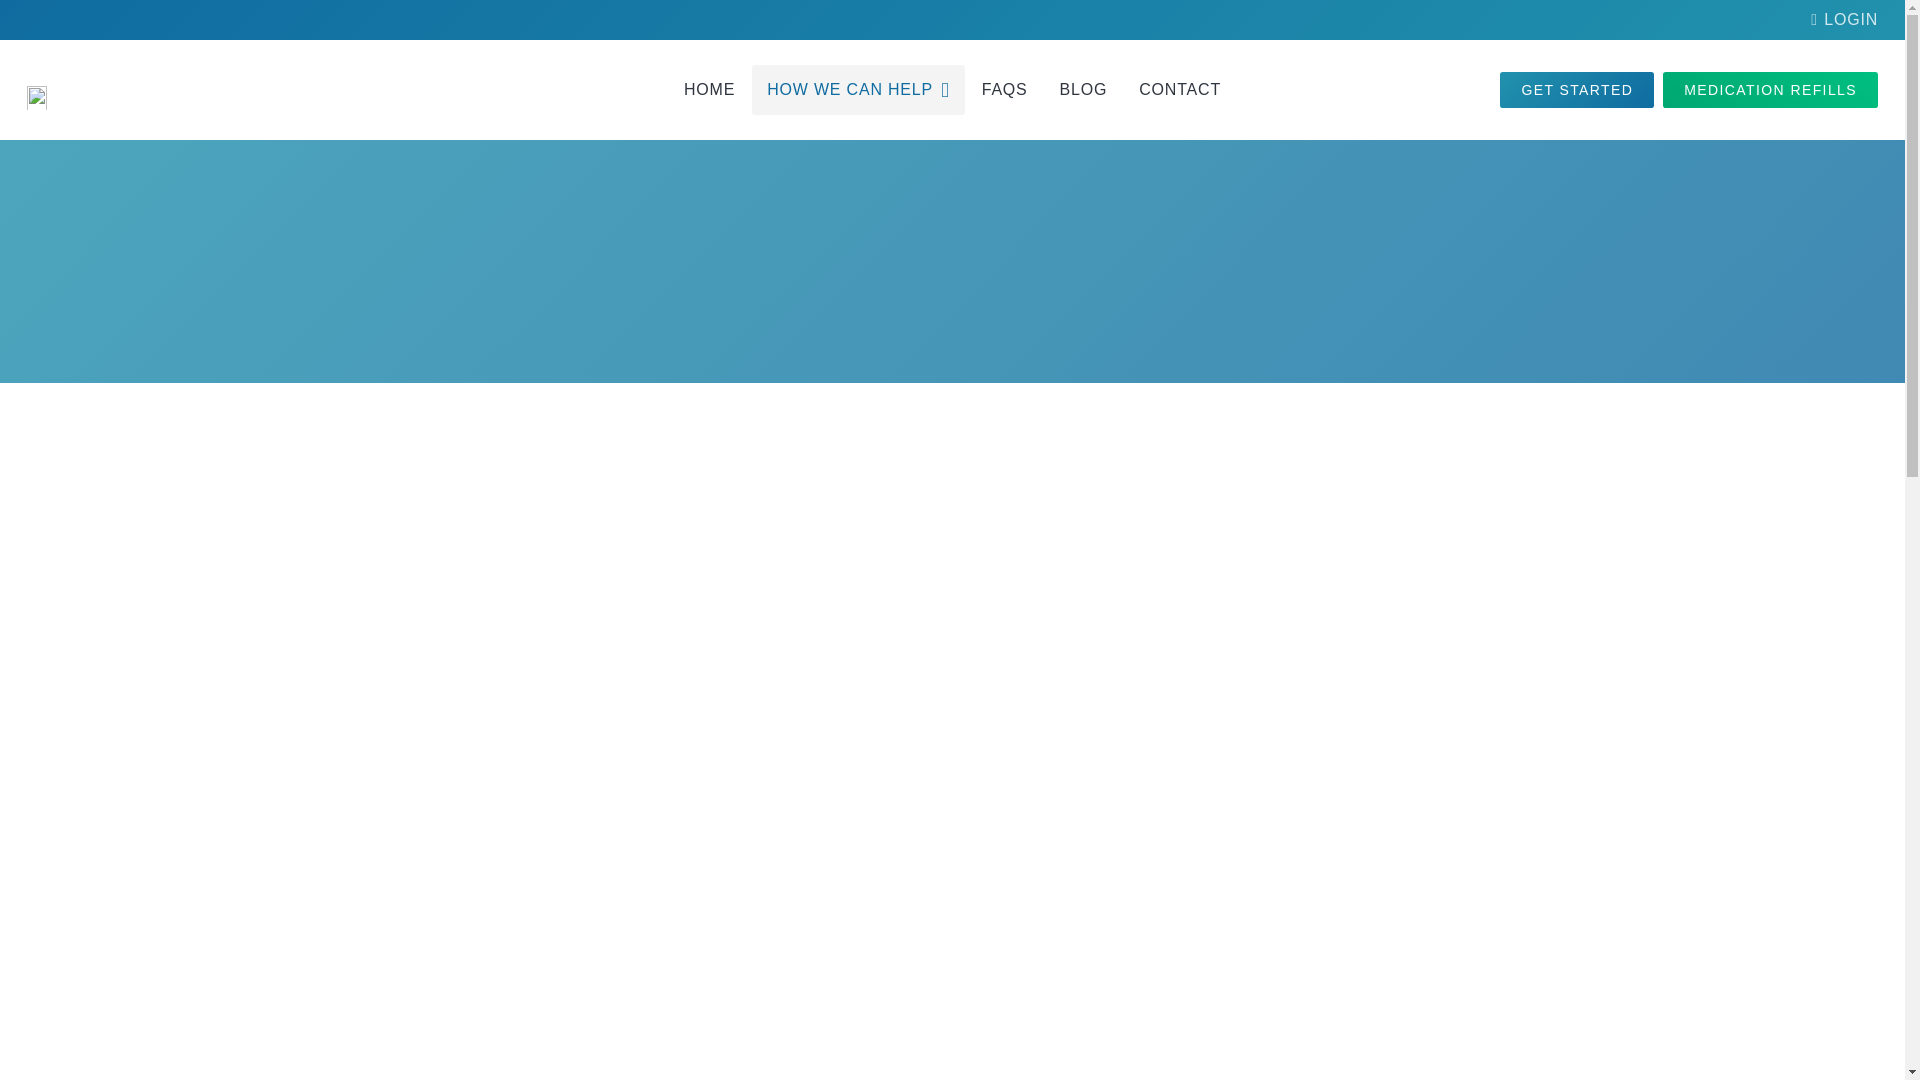 The width and height of the screenshot is (1920, 1080). Describe the element at coordinates (1576, 90) in the screenshot. I see `GET STARTED` at that location.